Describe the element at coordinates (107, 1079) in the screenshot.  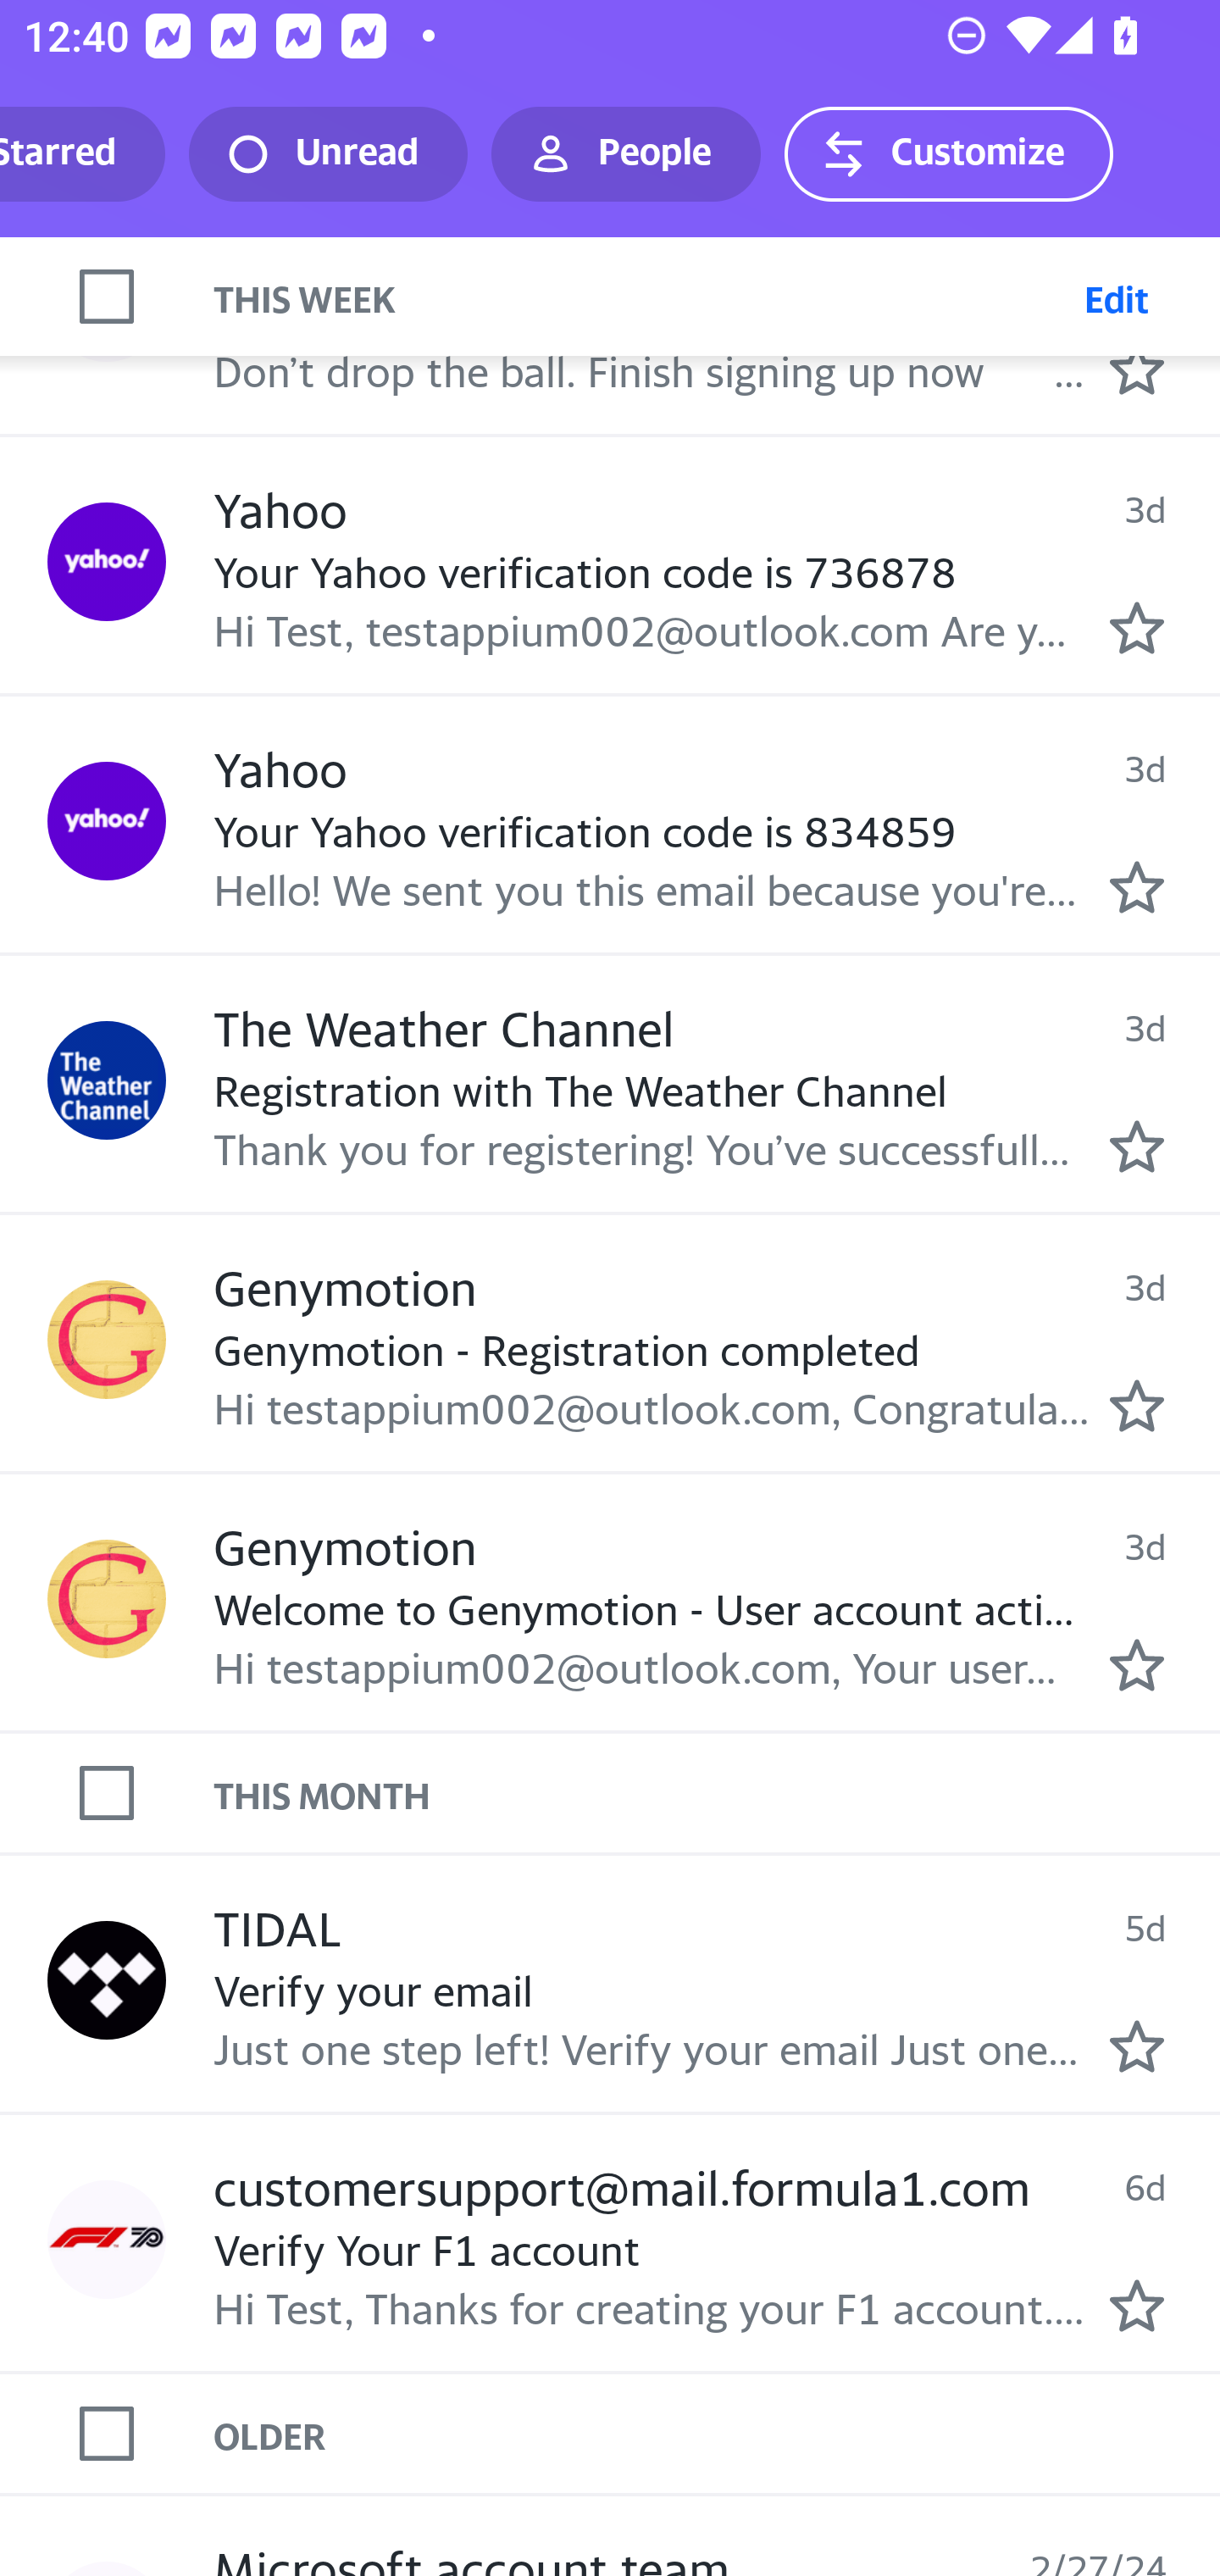
I see `Profile
The Weather Channel` at that location.